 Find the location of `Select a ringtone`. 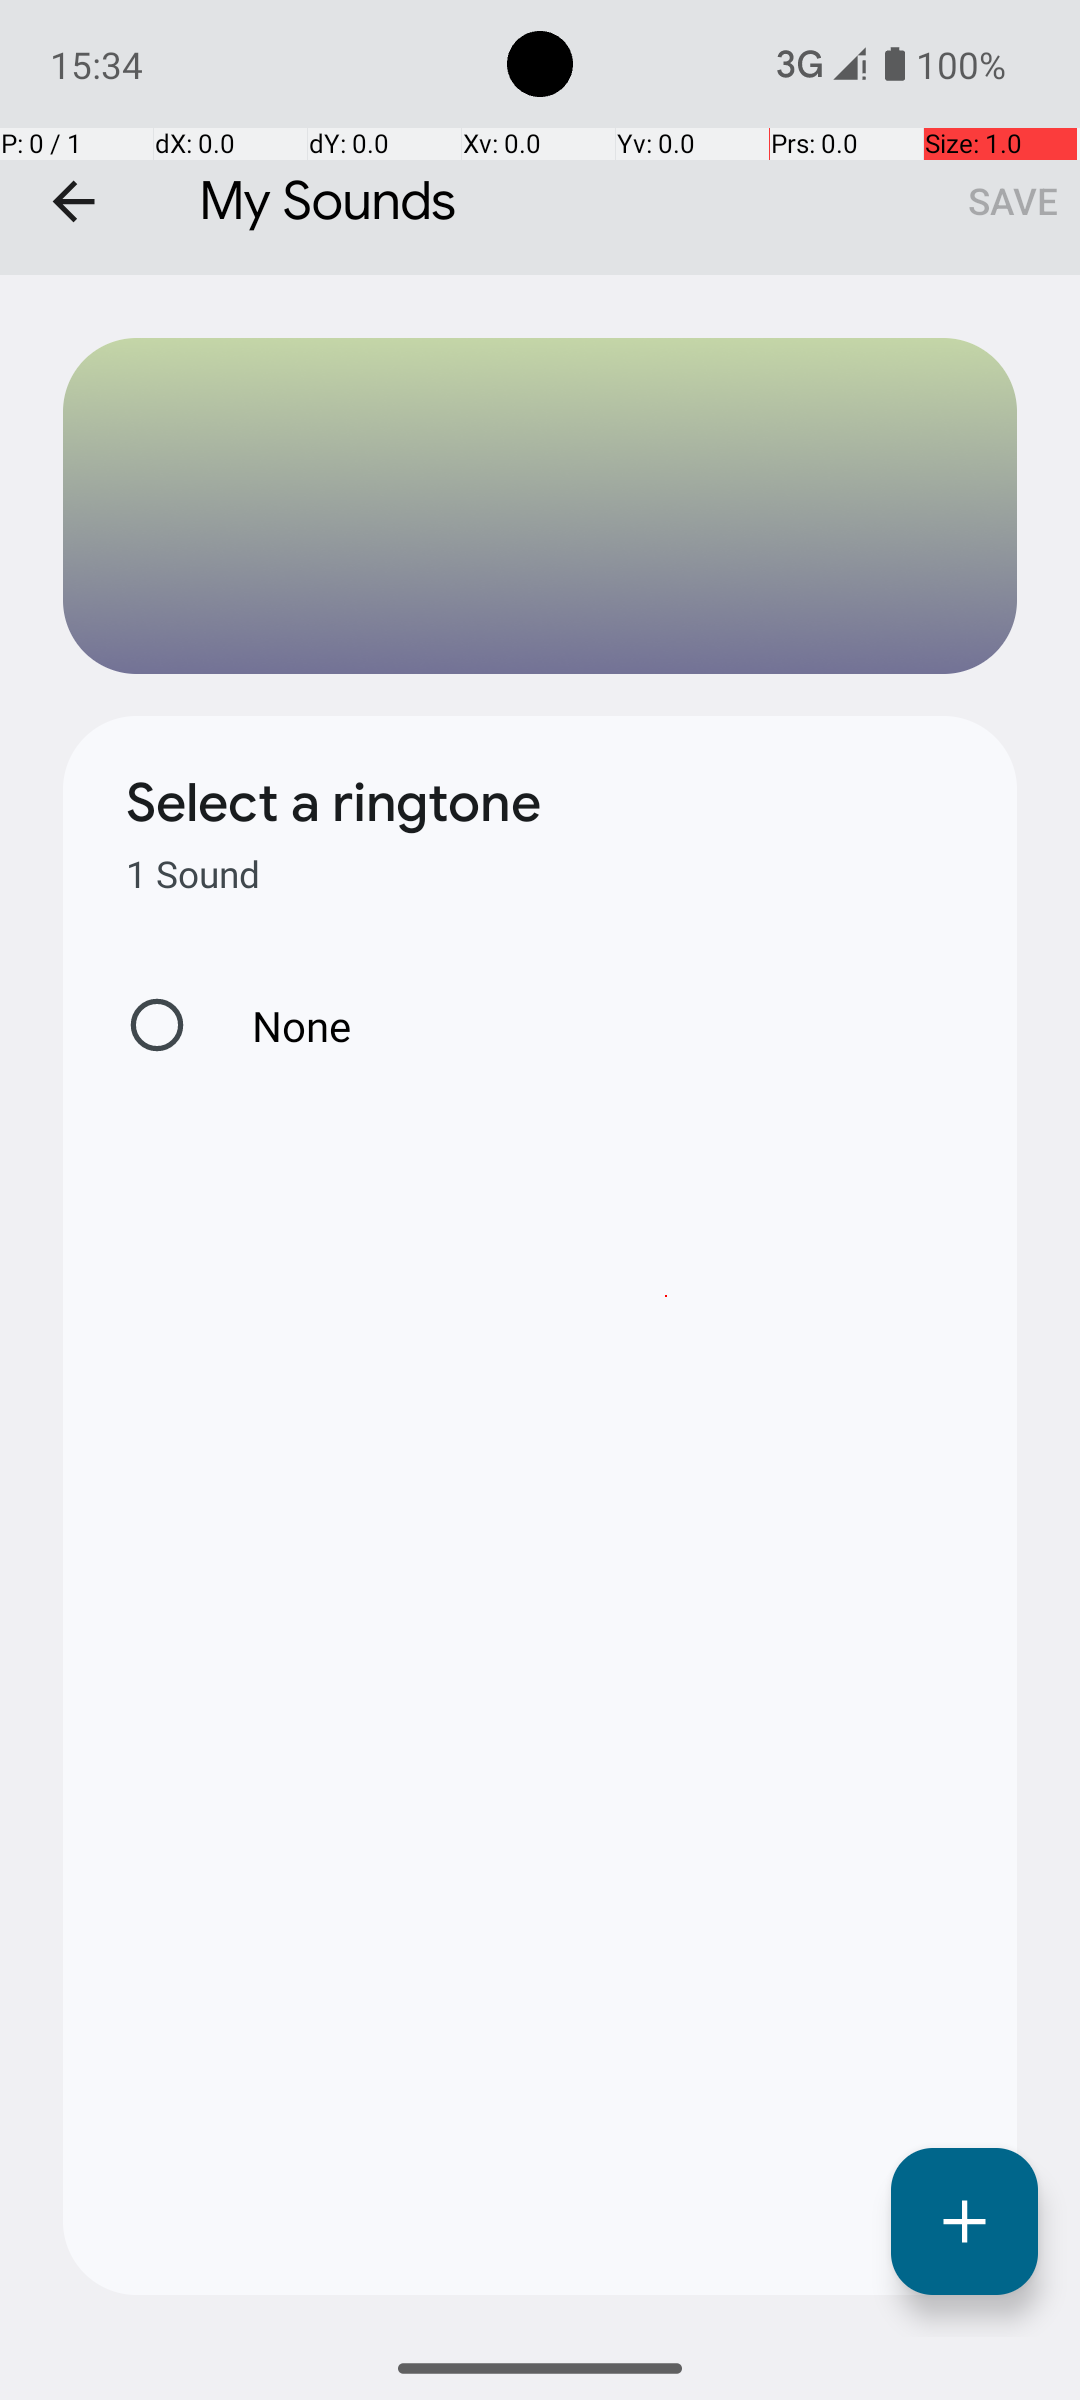

Select a ringtone is located at coordinates (334, 803).